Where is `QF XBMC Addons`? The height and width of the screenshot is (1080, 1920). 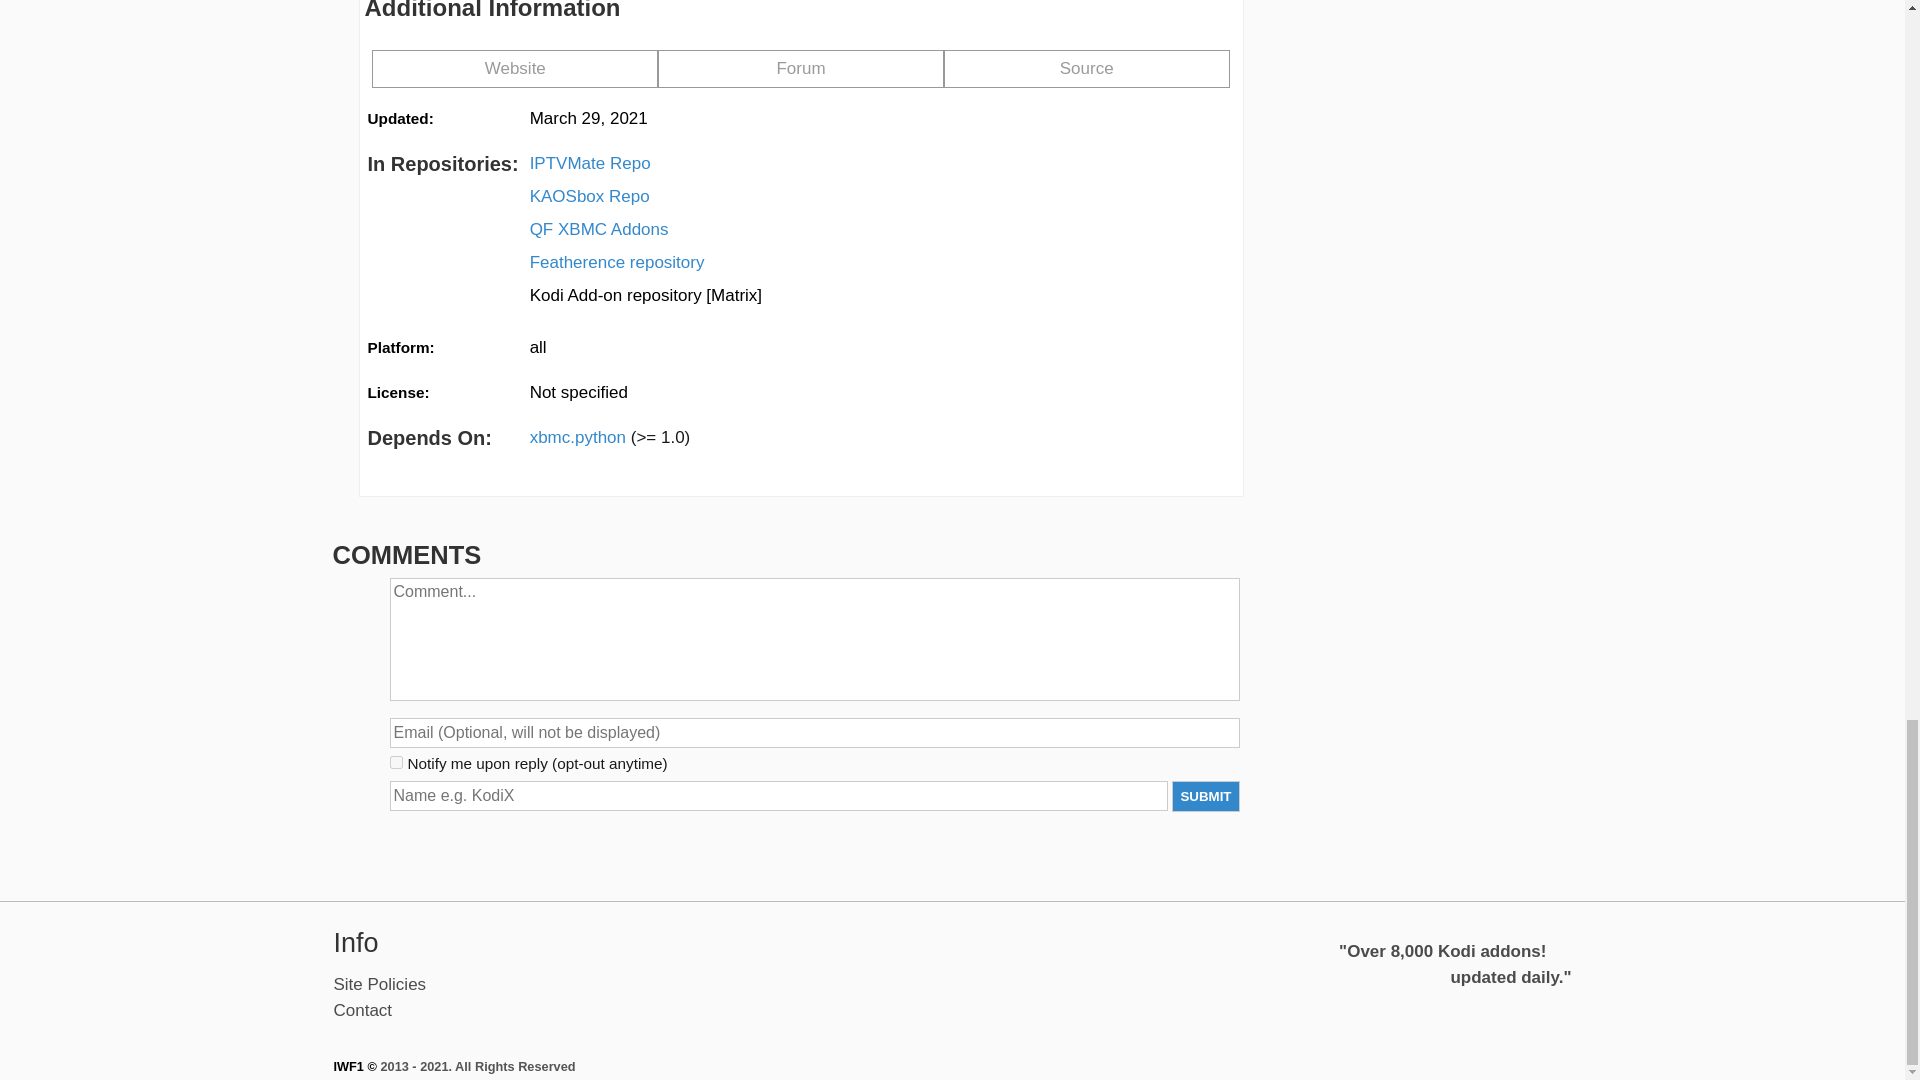 QF XBMC Addons is located at coordinates (598, 230).